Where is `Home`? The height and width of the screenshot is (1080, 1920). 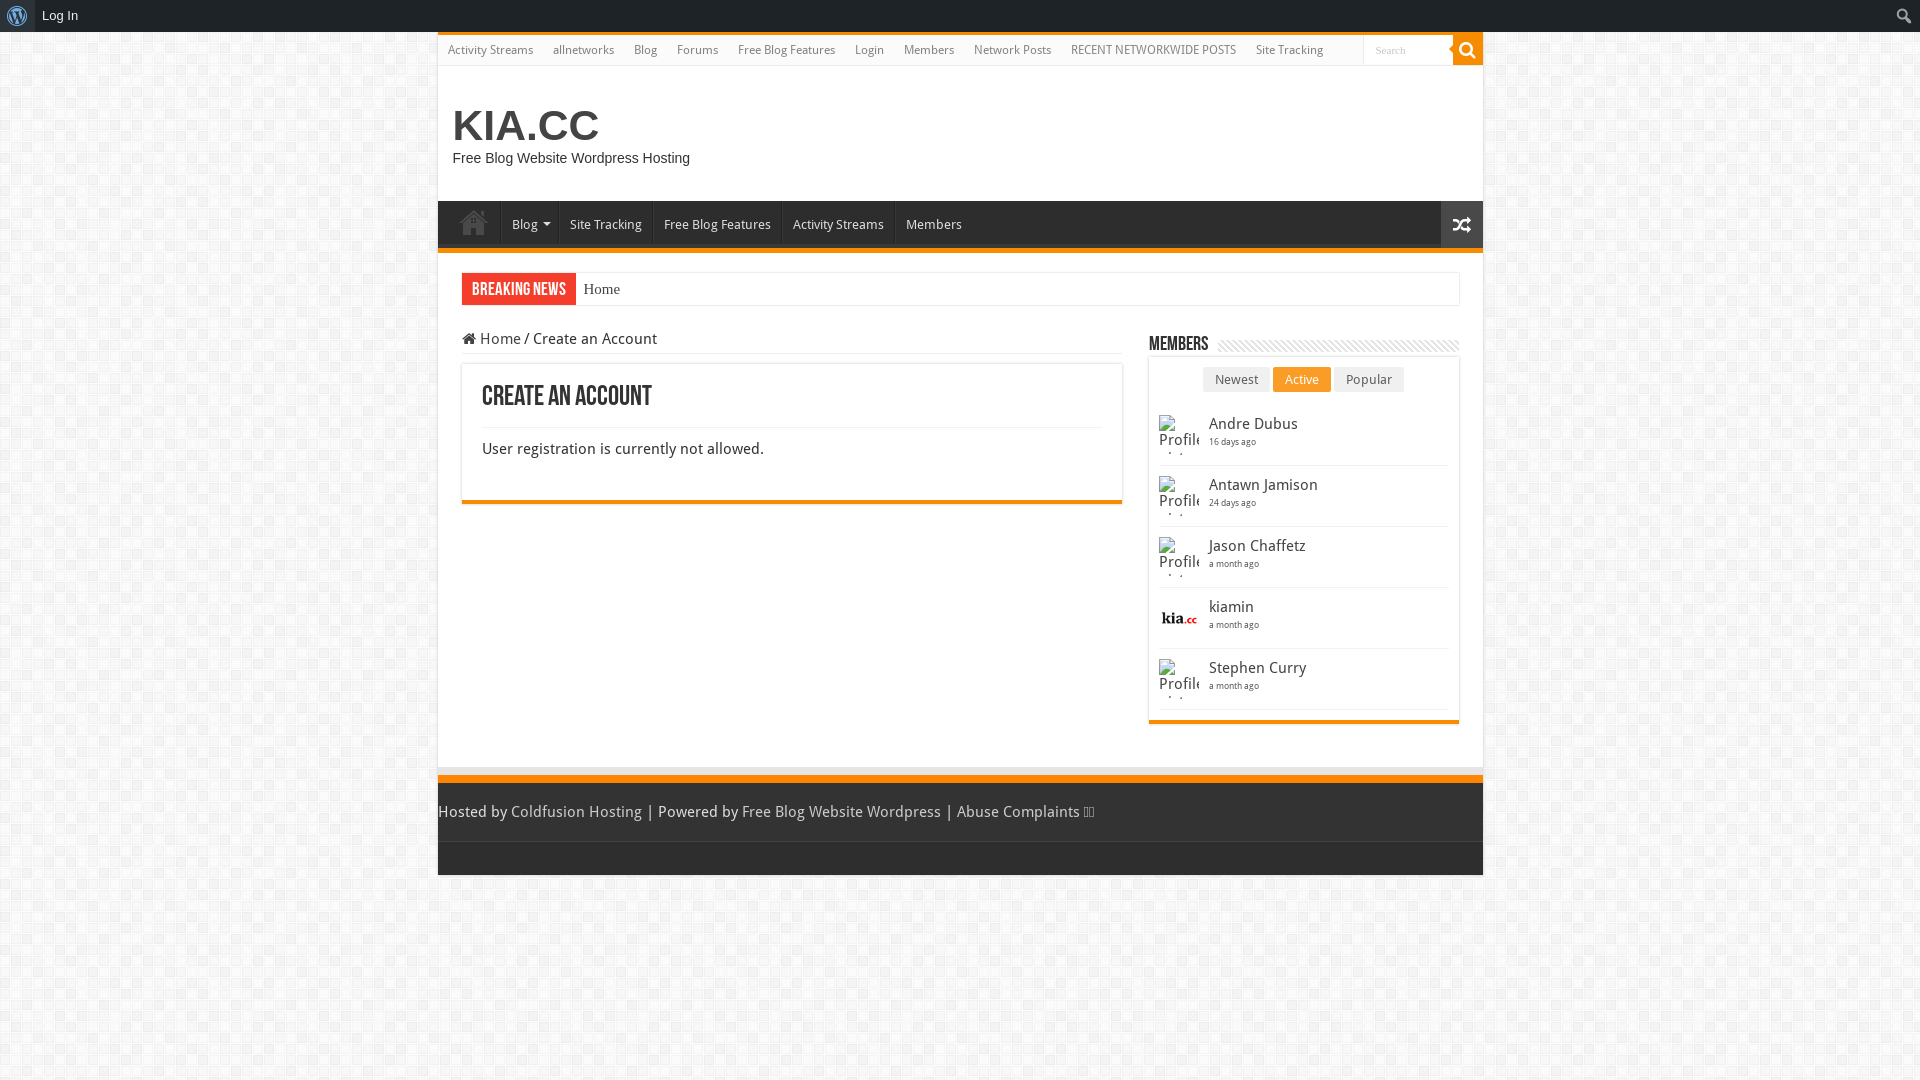
Home is located at coordinates (492, 339).